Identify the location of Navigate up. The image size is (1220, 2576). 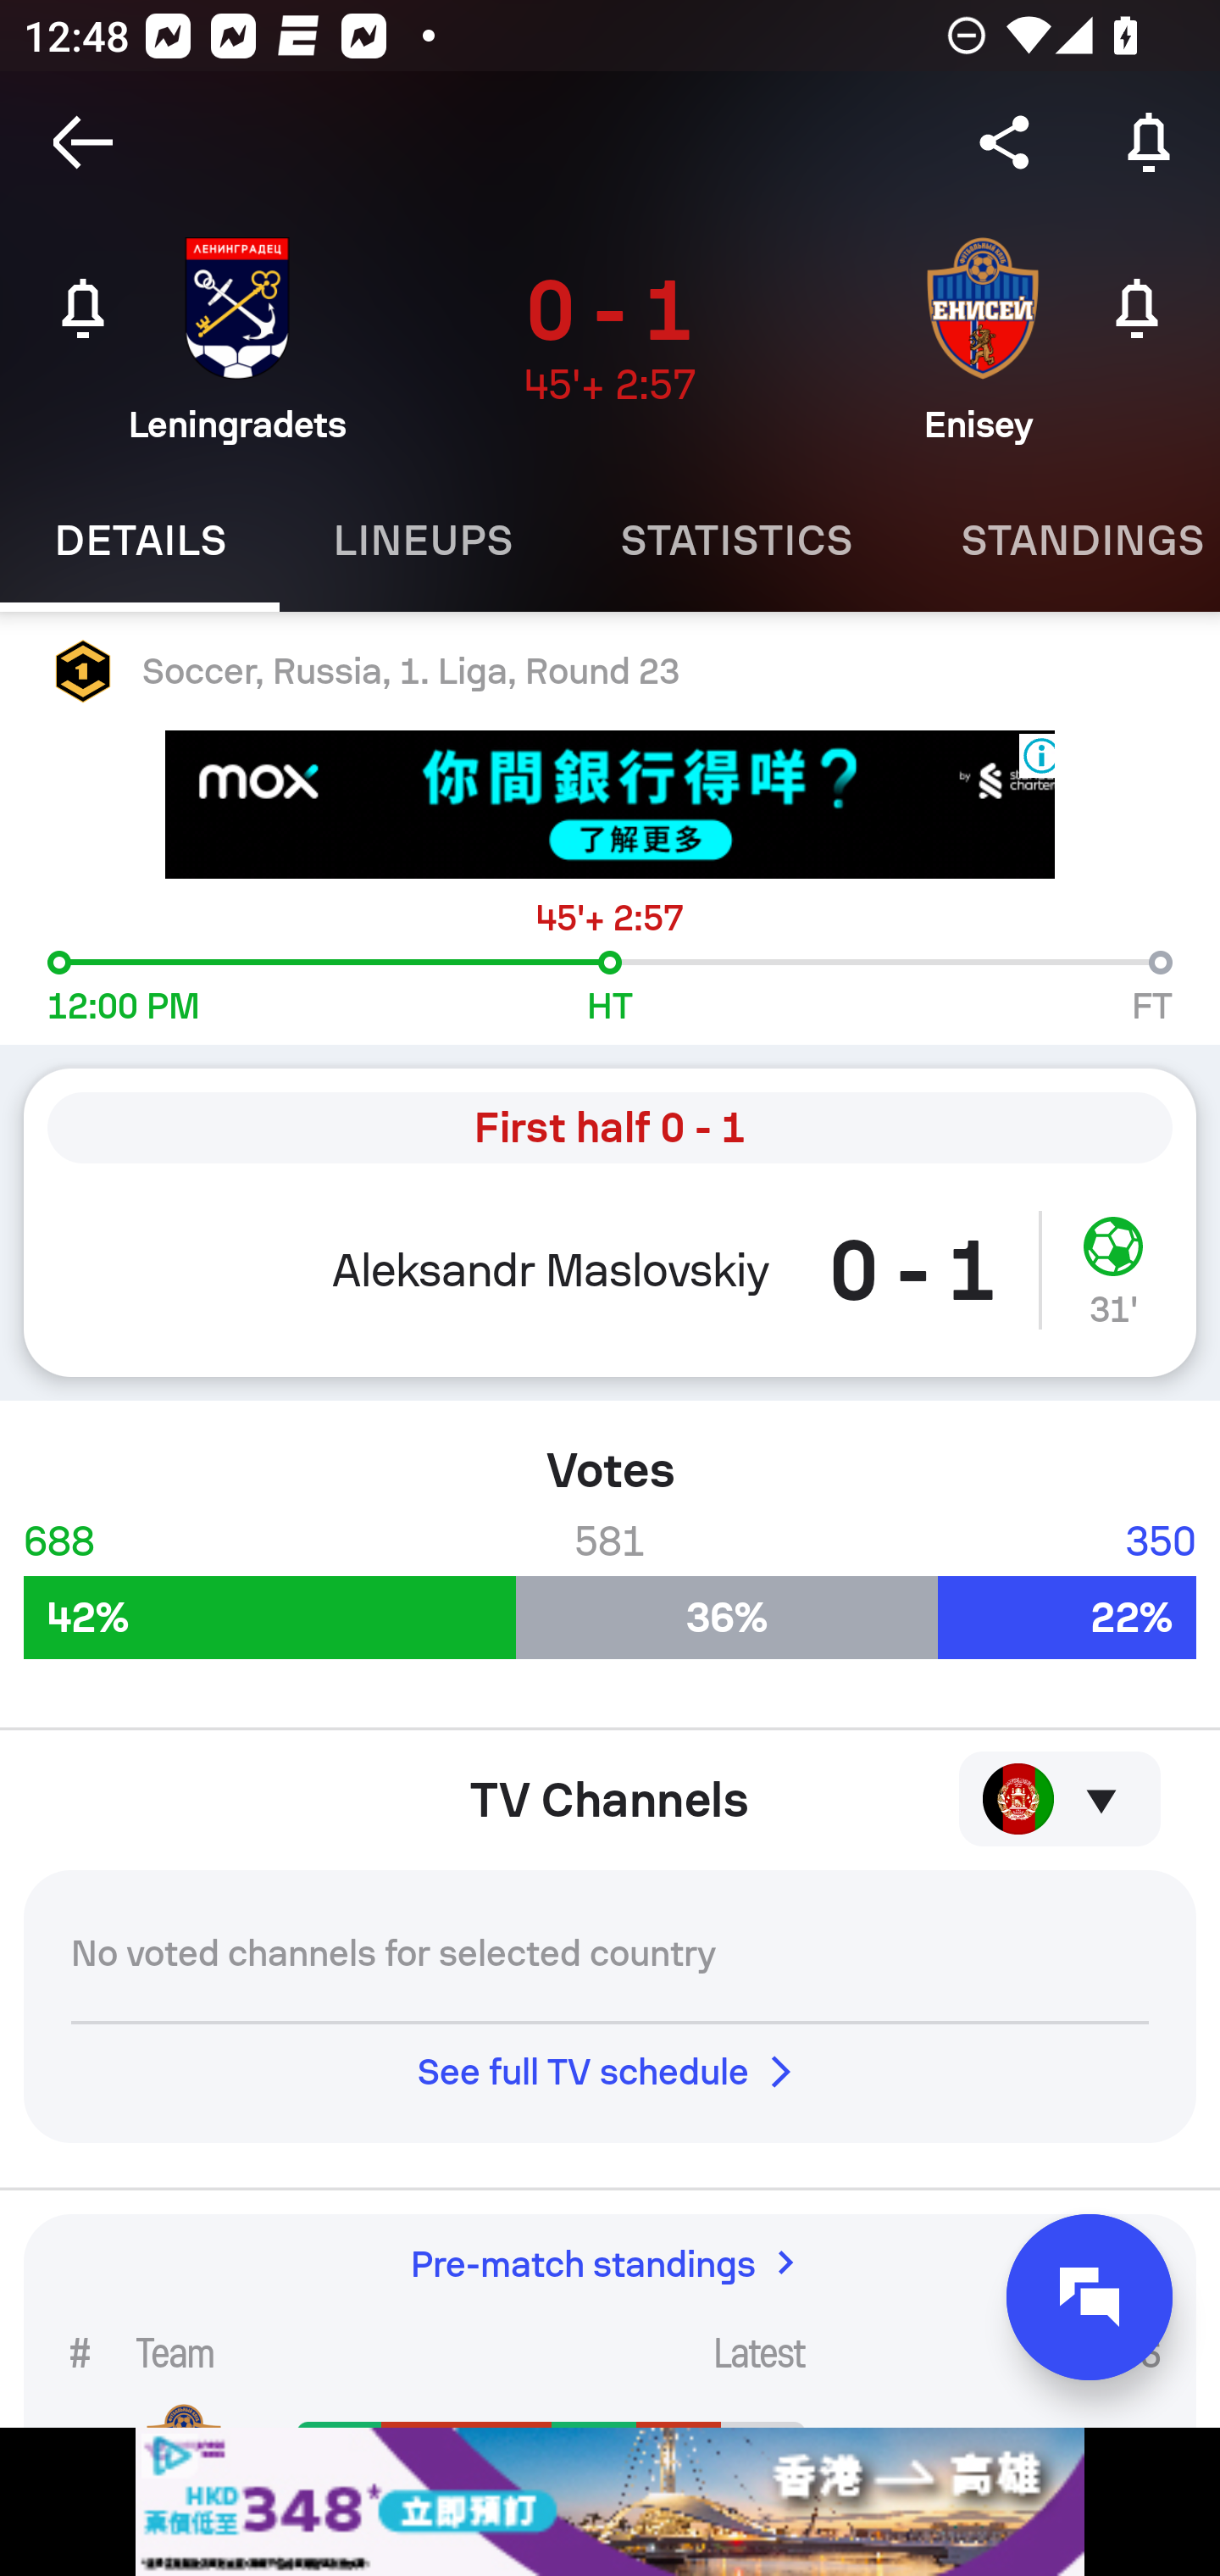
(83, 142).